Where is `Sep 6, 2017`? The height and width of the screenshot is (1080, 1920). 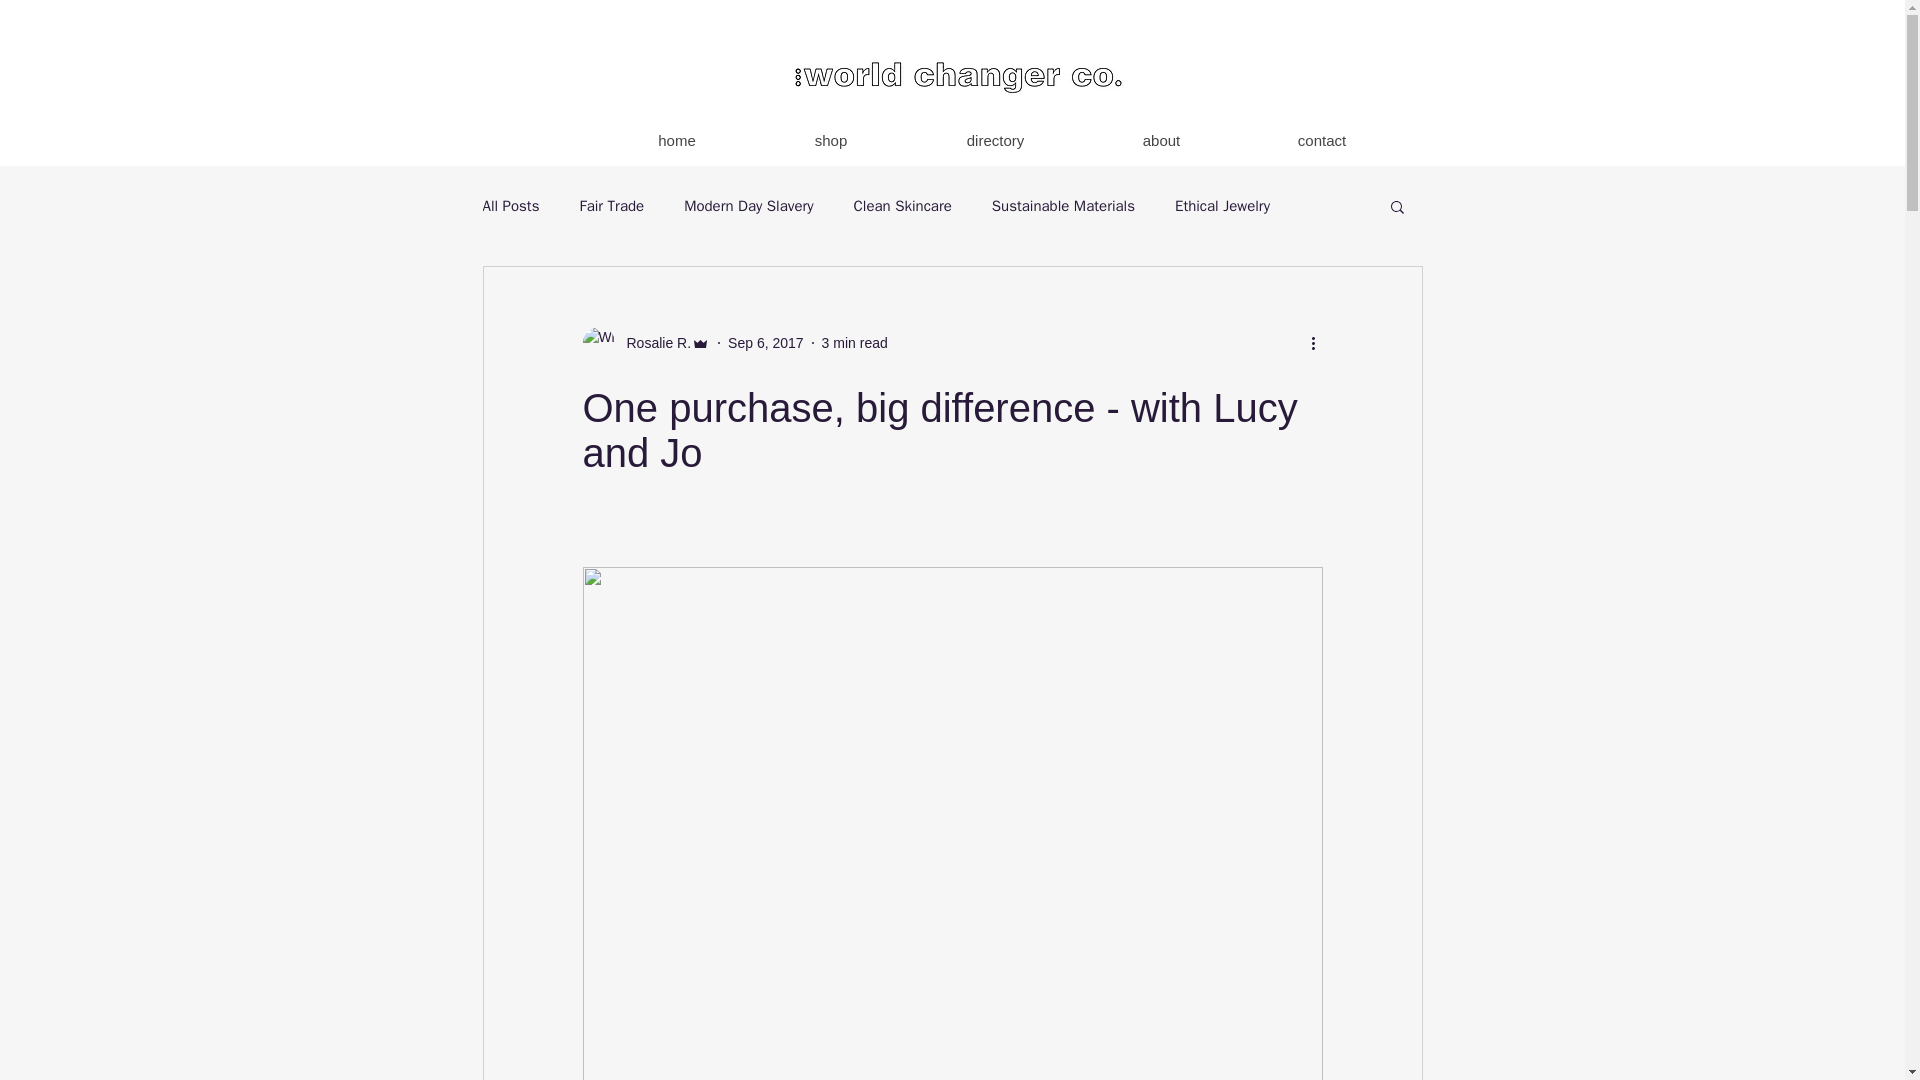 Sep 6, 2017 is located at coordinates (766, 341).